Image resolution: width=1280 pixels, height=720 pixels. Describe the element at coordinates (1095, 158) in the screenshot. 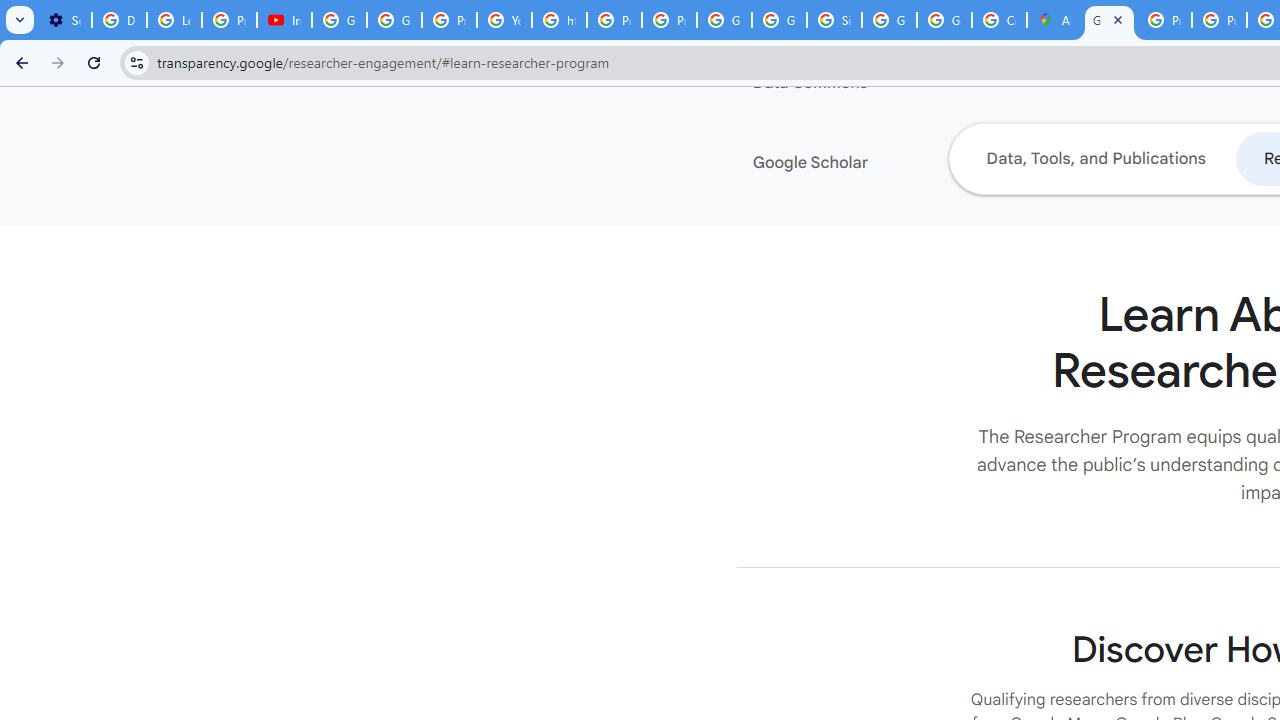

I see `Data, Tools, and Publications` at that location.